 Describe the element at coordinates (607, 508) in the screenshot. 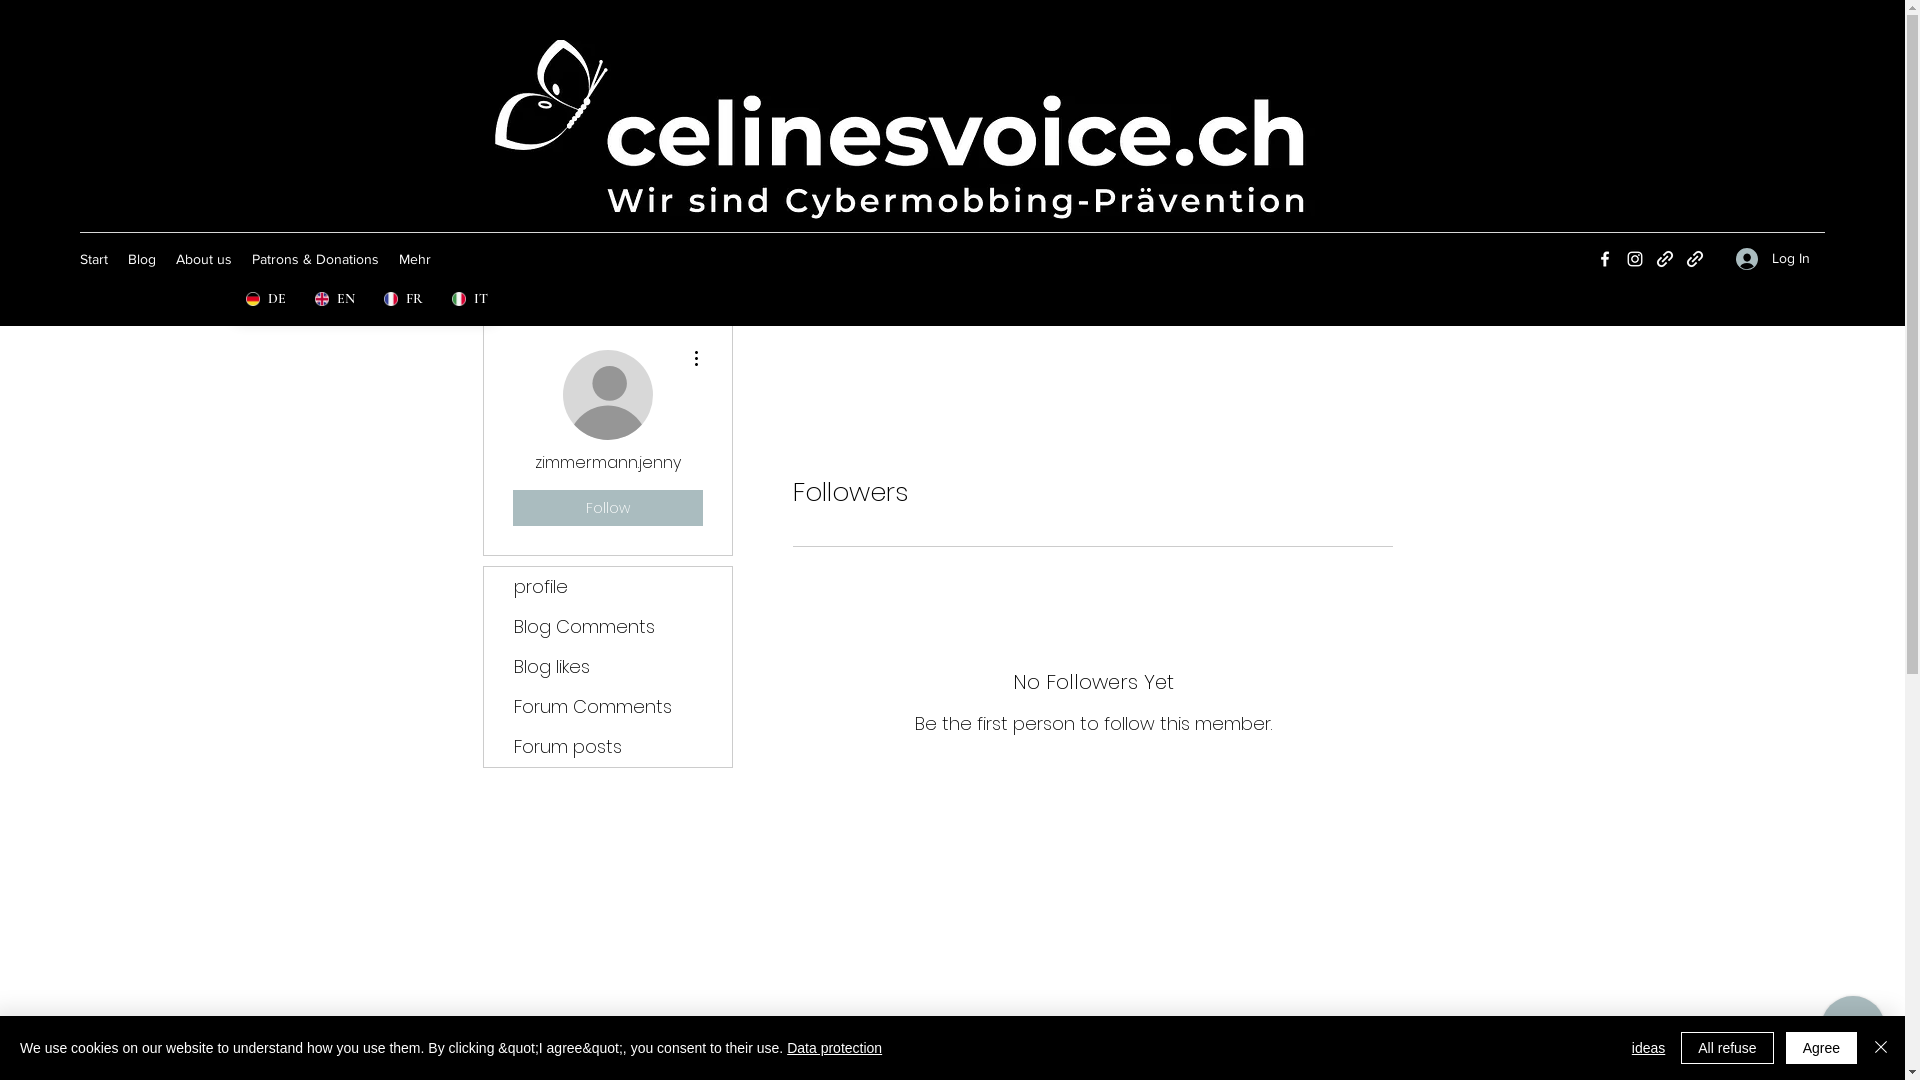

I see `Follow` at that location.